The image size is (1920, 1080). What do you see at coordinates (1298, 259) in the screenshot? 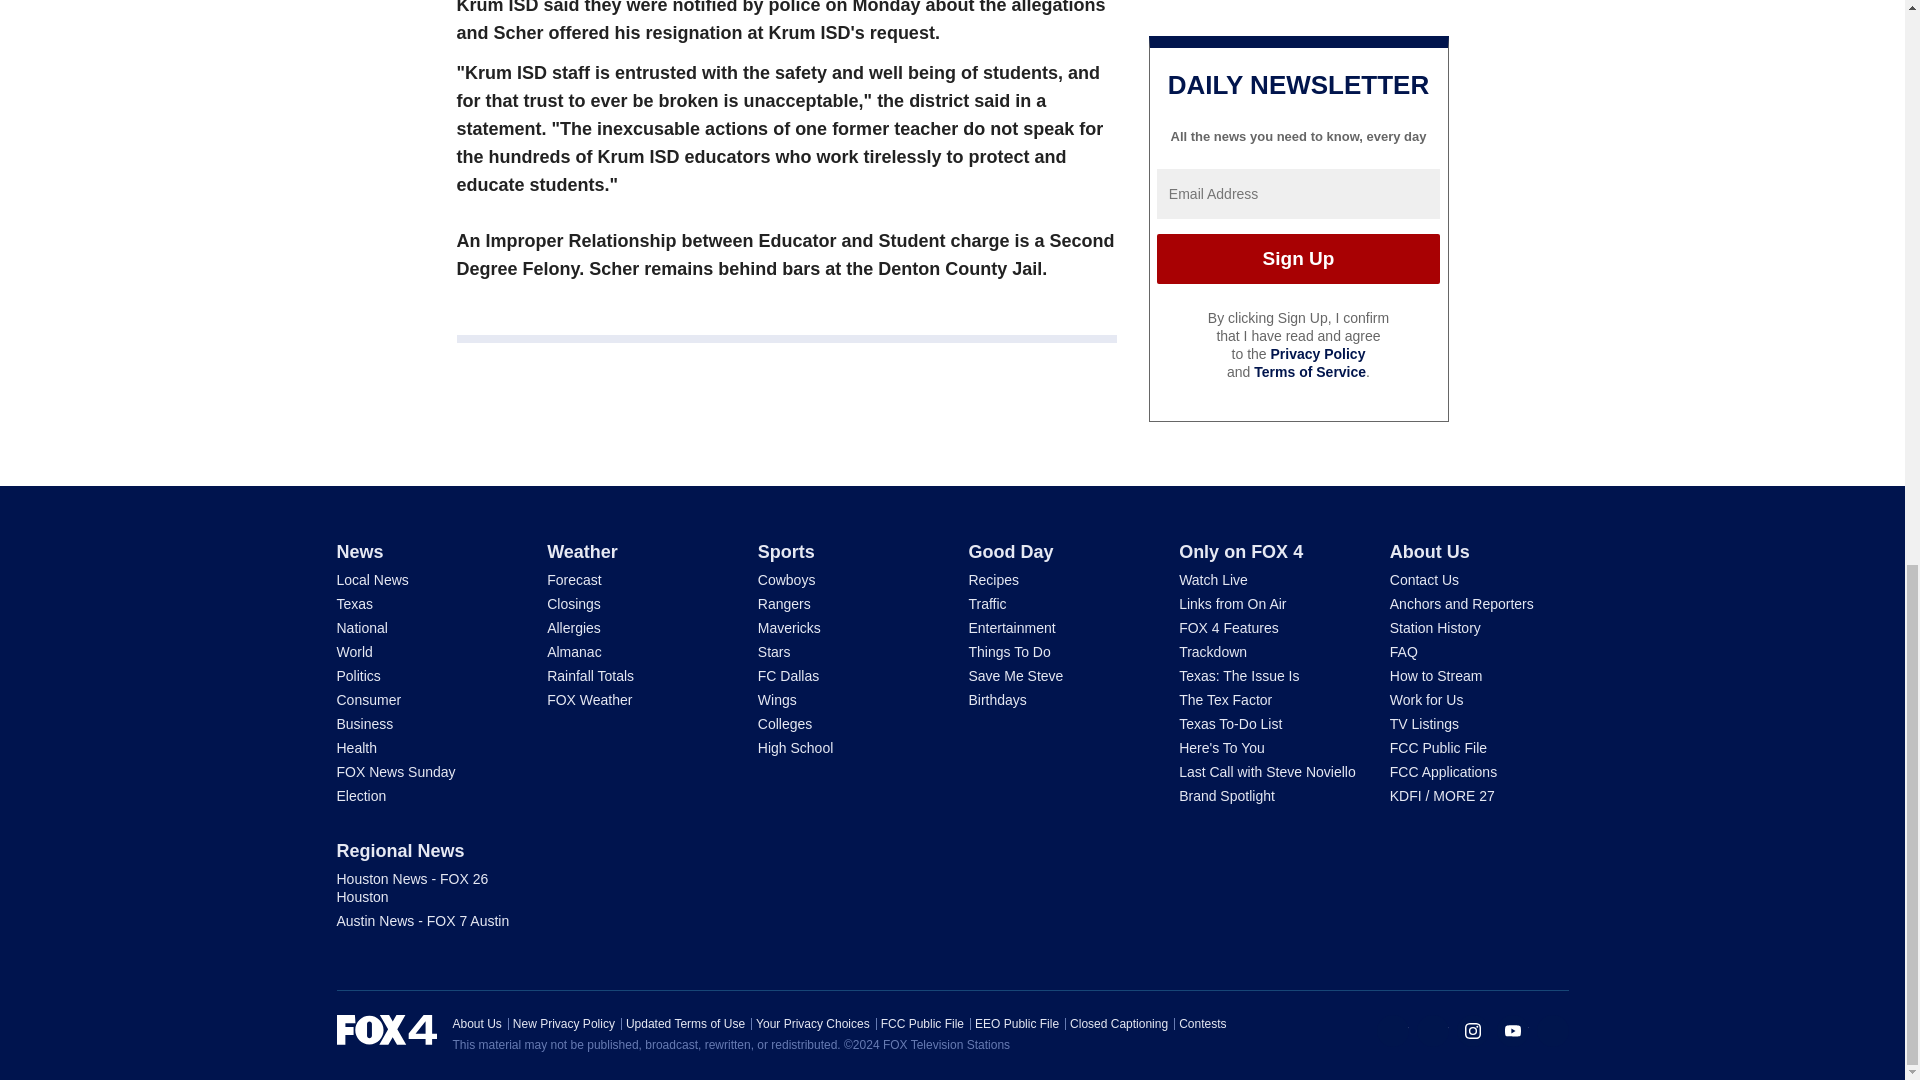
I see `Sign Up` at bounding box center [1298, 259].